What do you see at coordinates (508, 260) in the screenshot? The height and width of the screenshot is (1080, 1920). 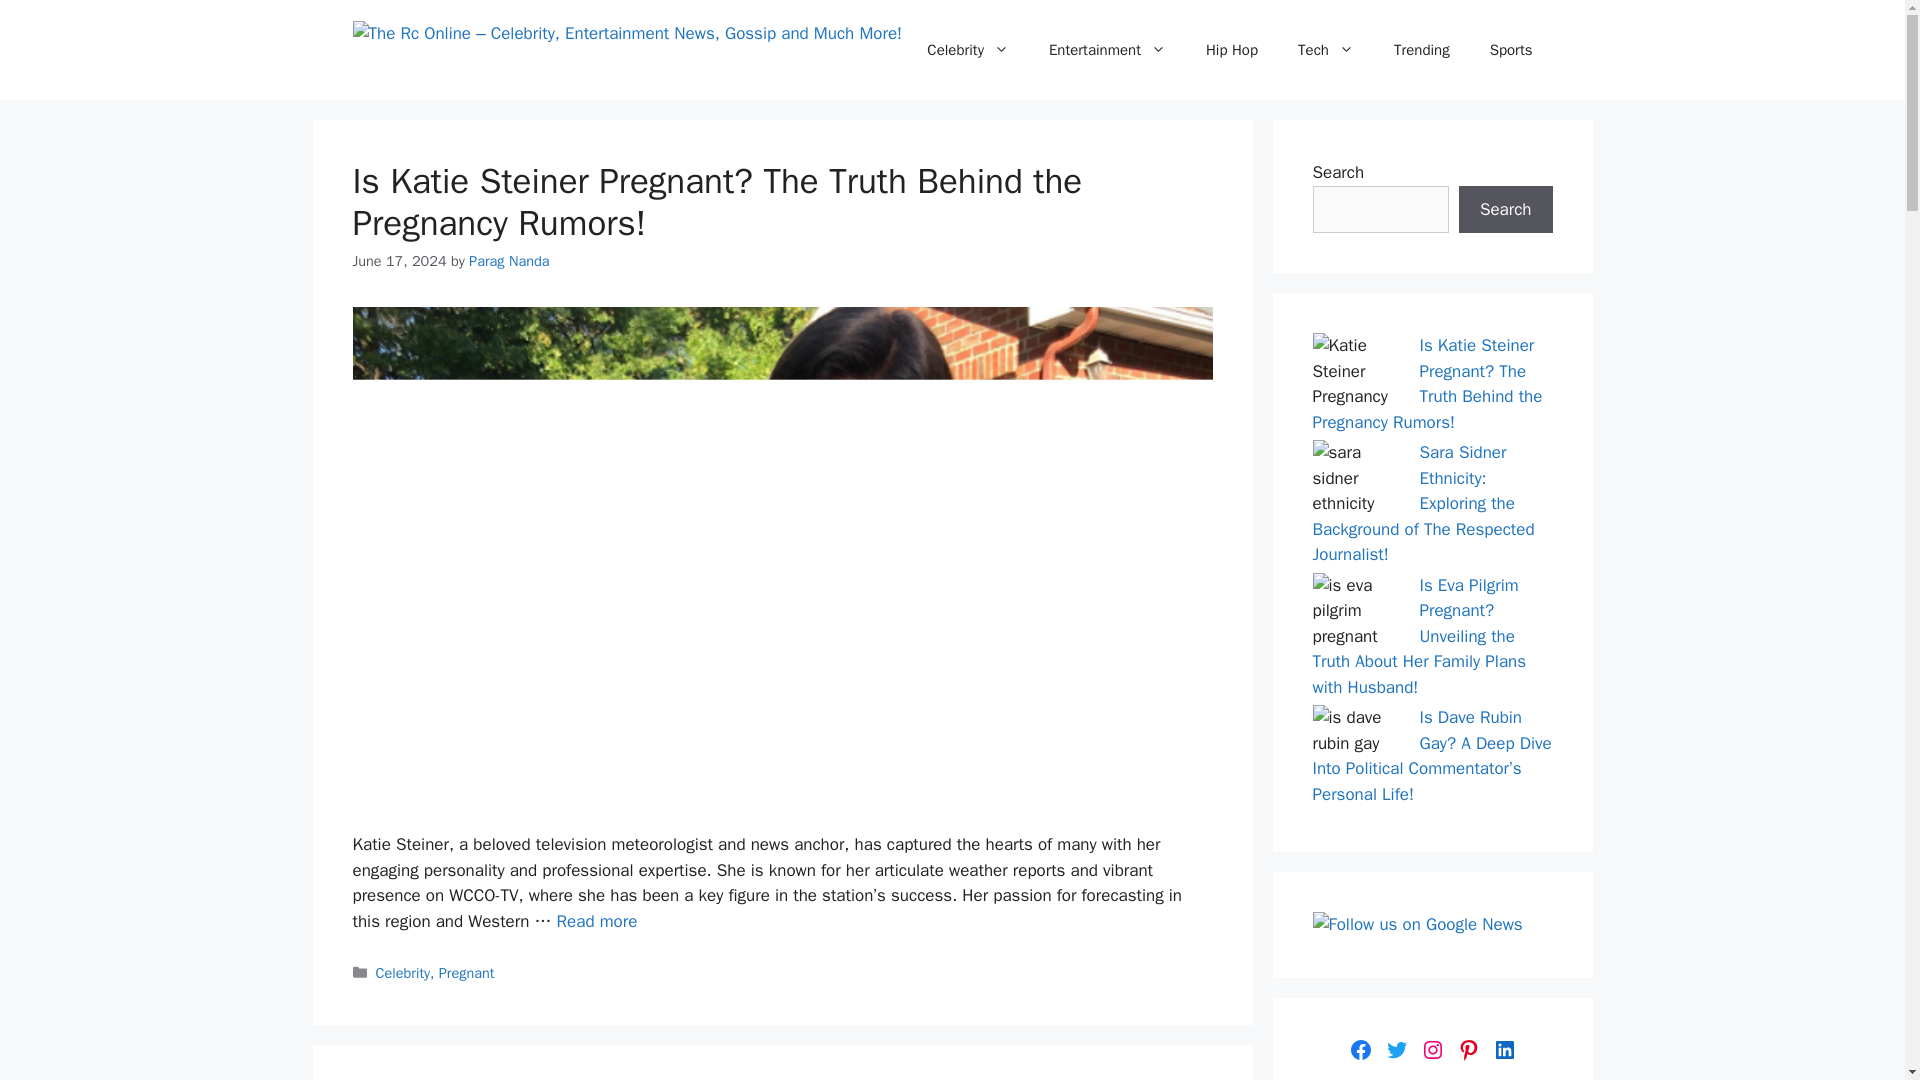 I see `View all posts by Parag Nanda` at bounding box center [508, 260].